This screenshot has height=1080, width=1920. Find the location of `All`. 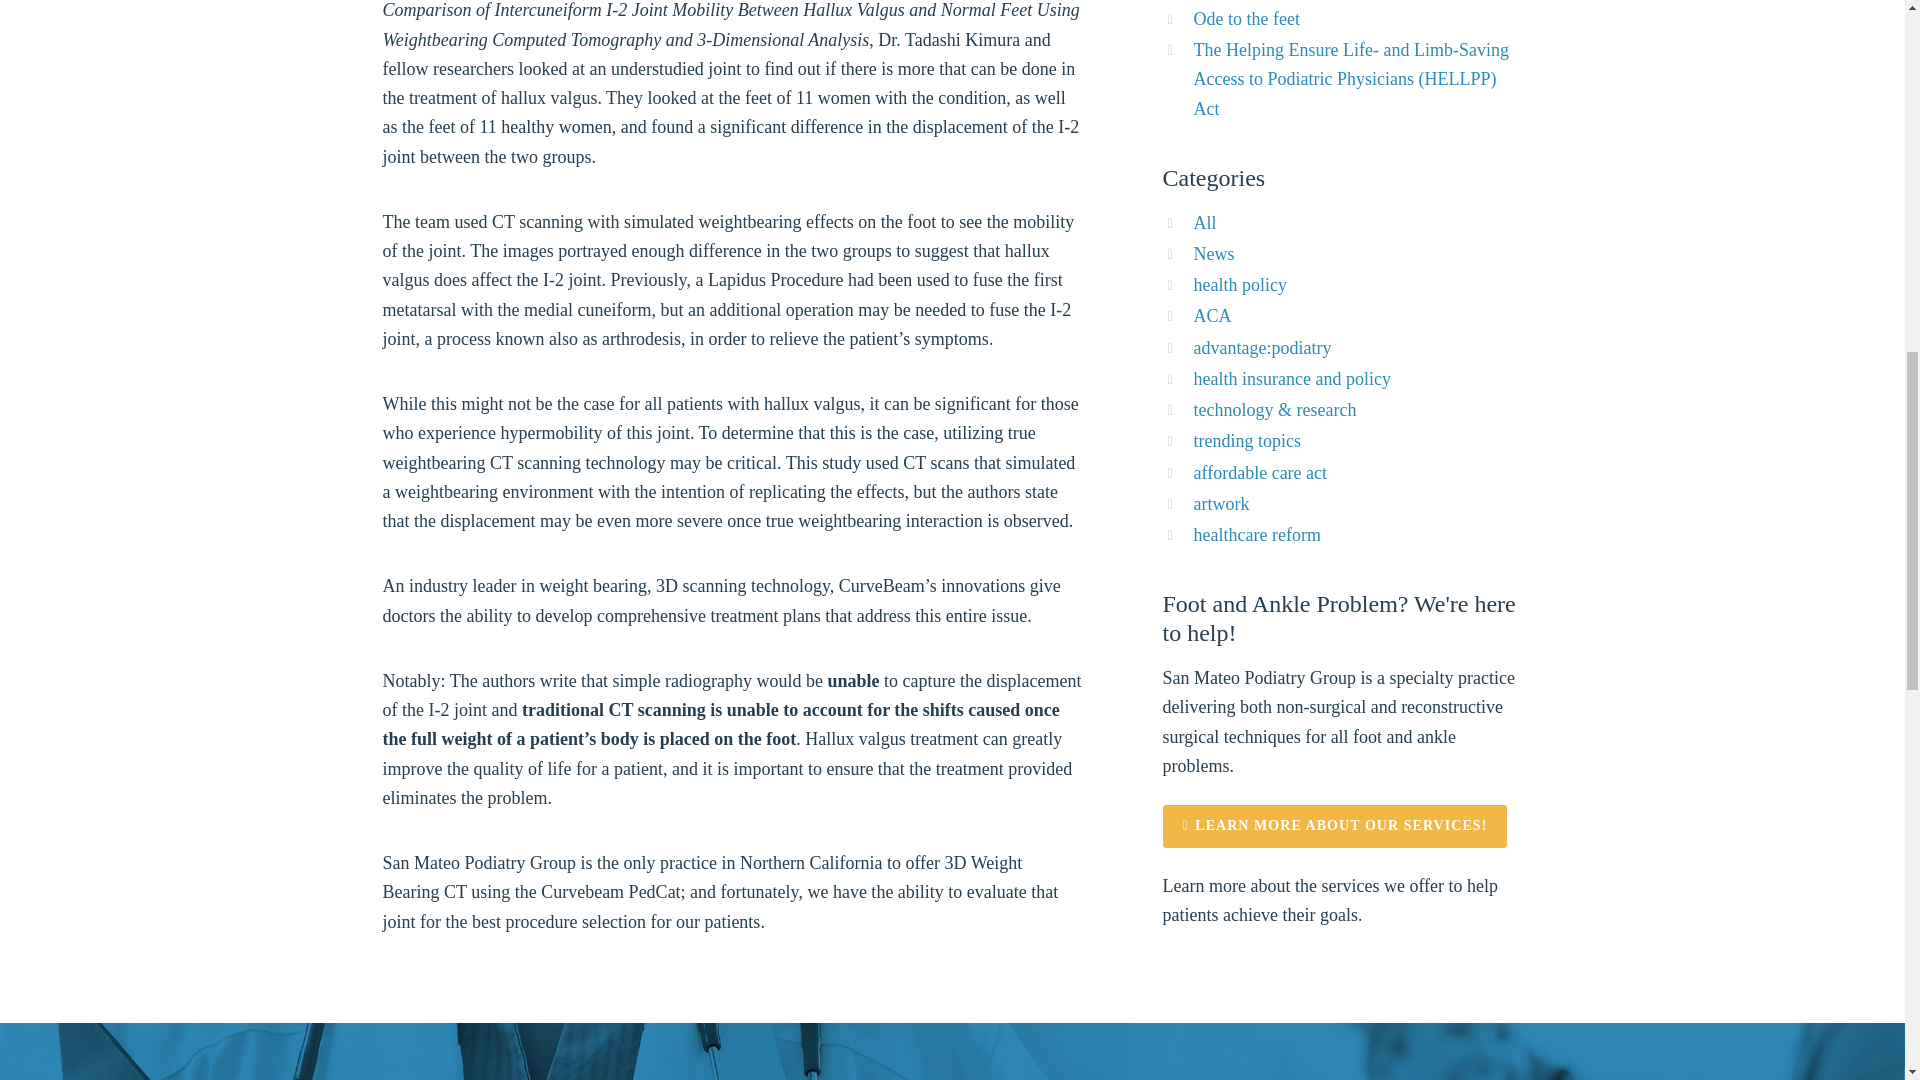

All is located at coordinates (1206, 222).